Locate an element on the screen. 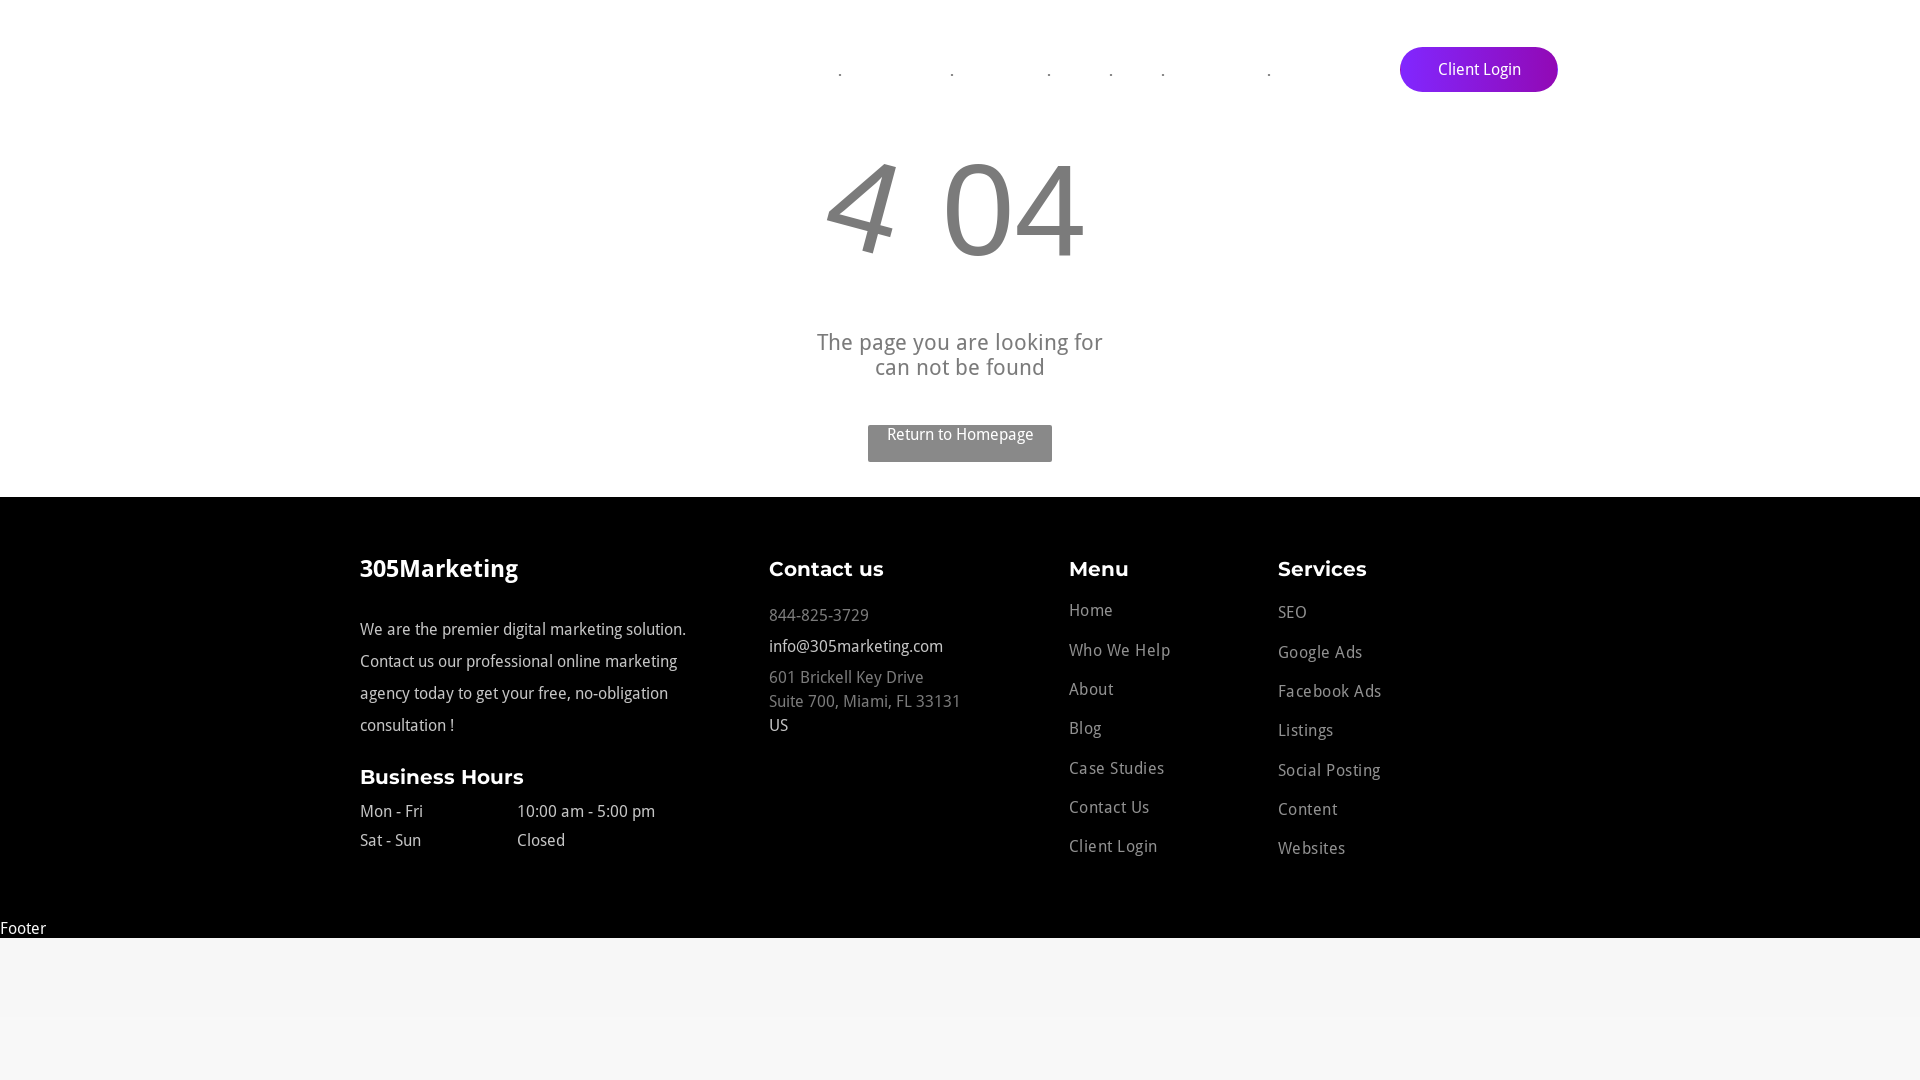  Social Posting is located at coordinates (1419, 770).